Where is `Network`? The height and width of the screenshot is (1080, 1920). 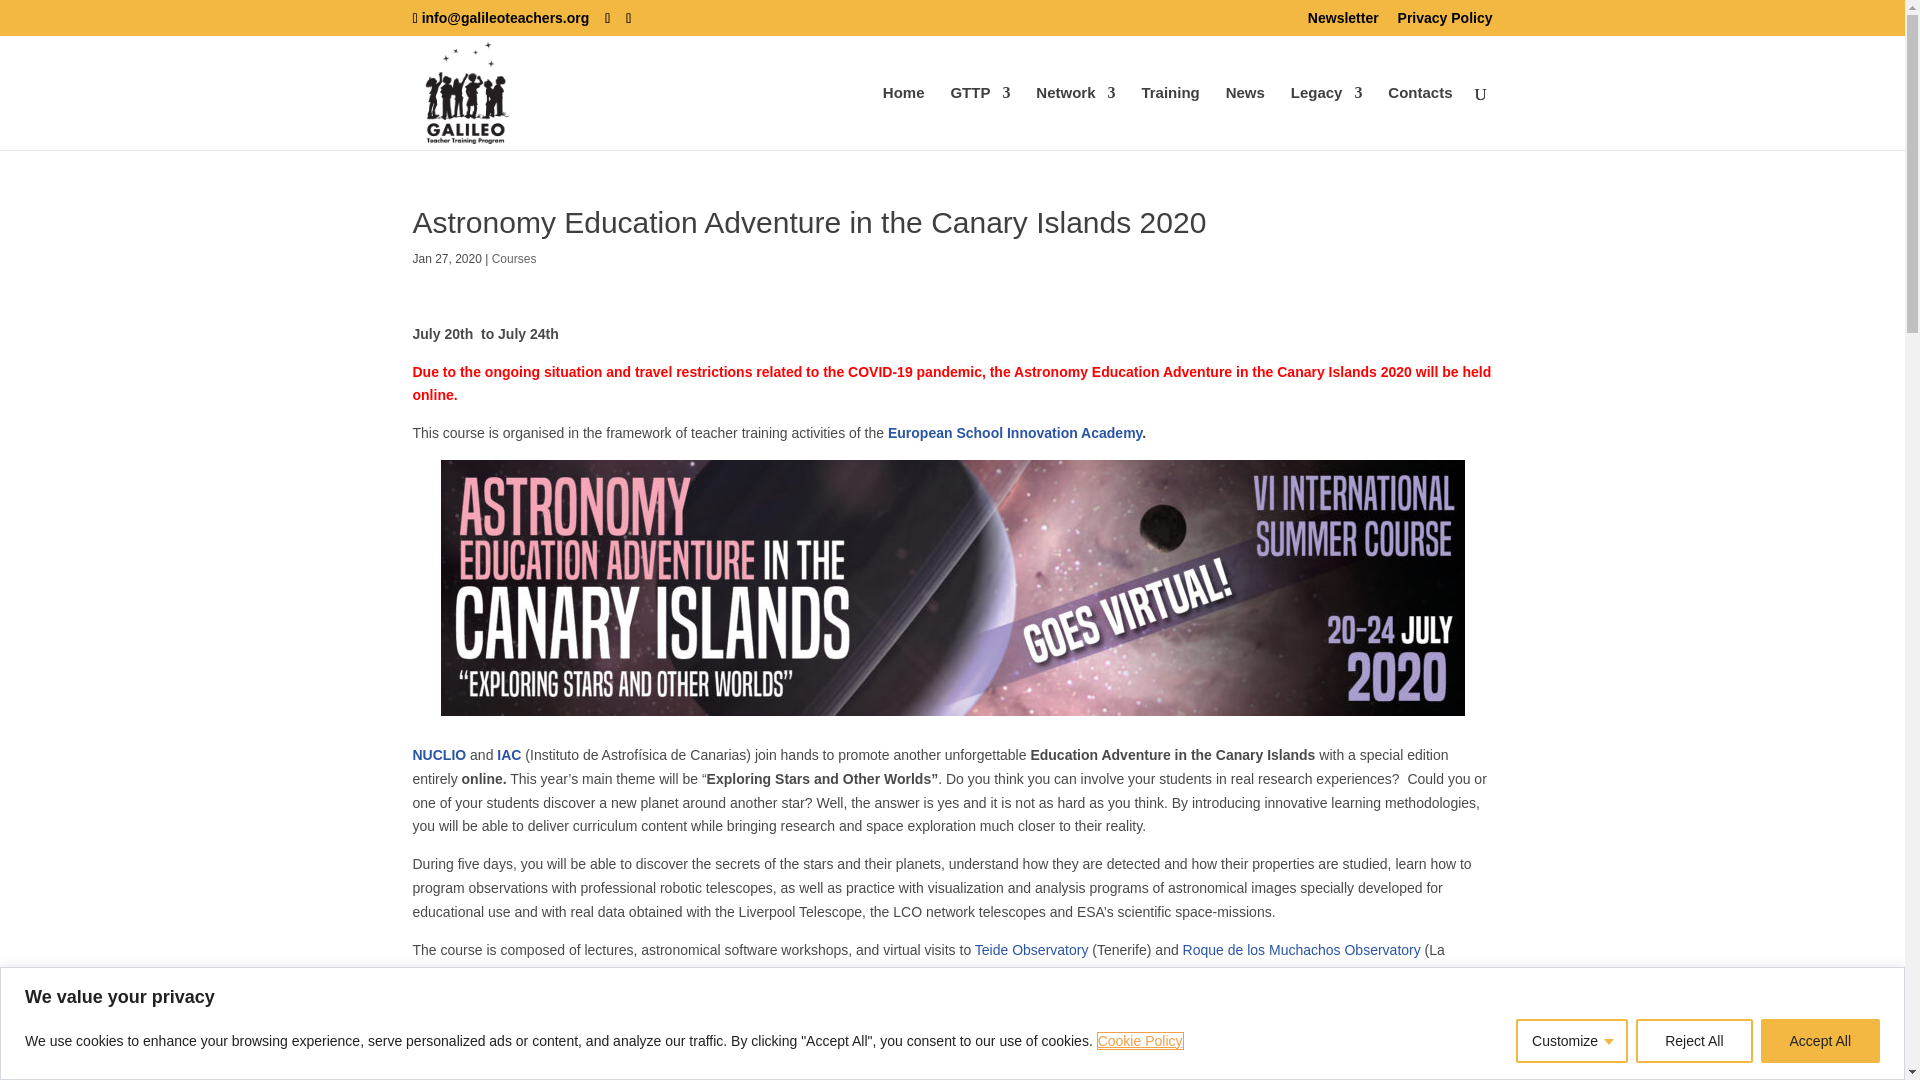 Network is located at coordinates (1076, 118).